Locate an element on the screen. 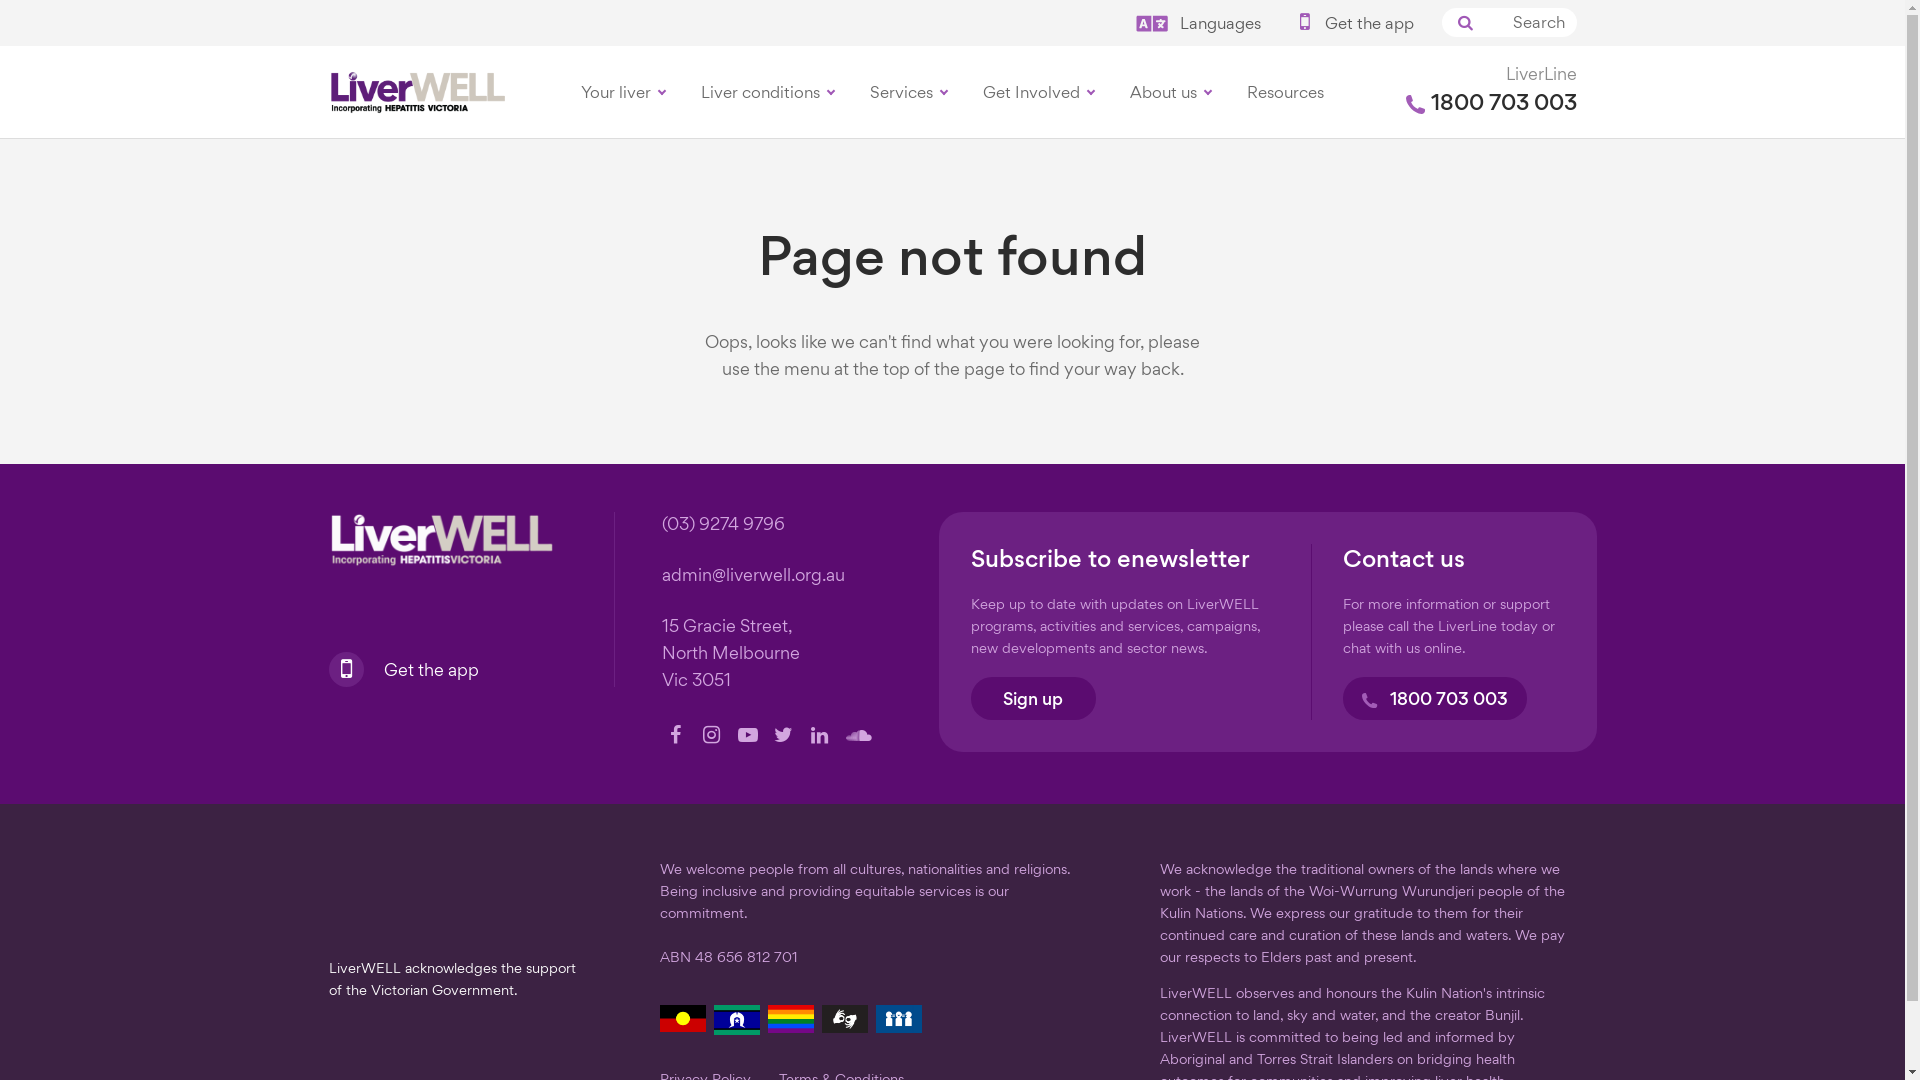  Your liver is located at coordinates (623, 92).